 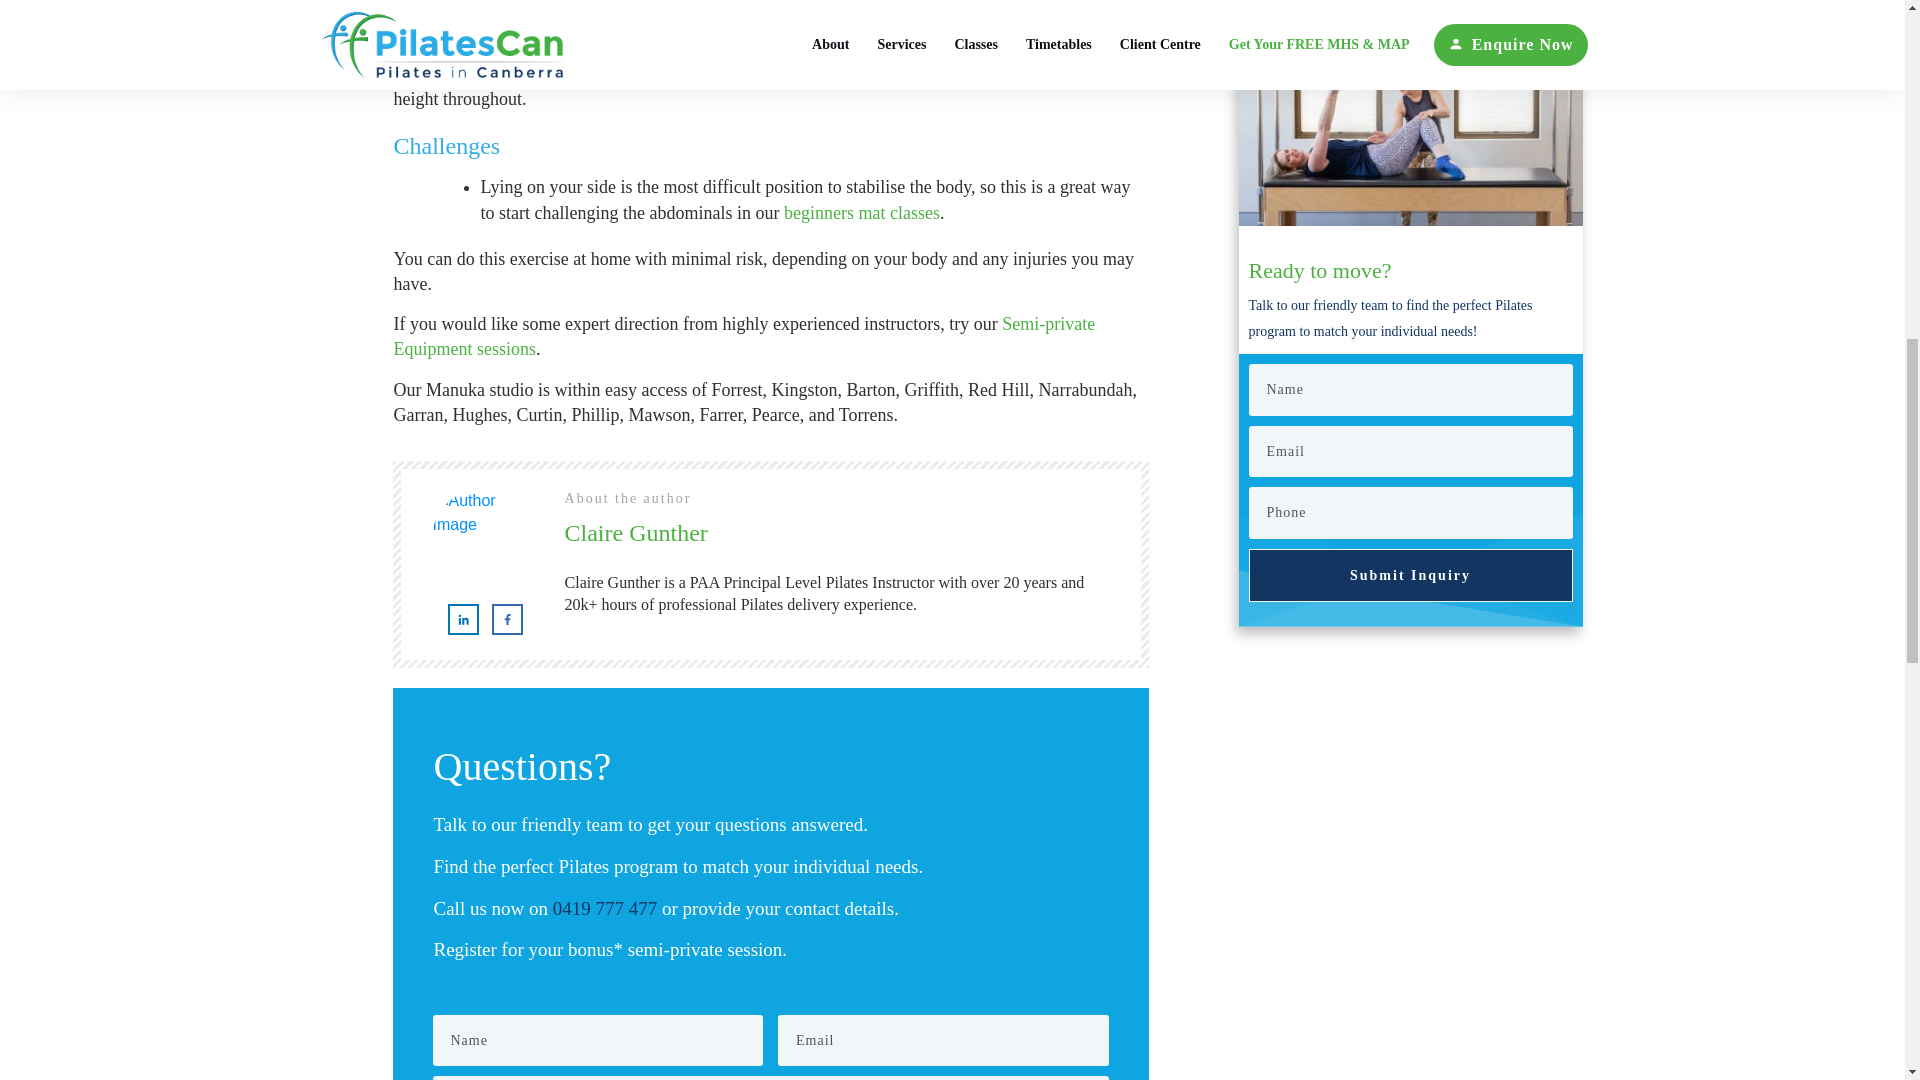 What do you see at coordinates (636, 532) in the screenshot?
I see `Claire Gunther` at bounding box center [636, 532].